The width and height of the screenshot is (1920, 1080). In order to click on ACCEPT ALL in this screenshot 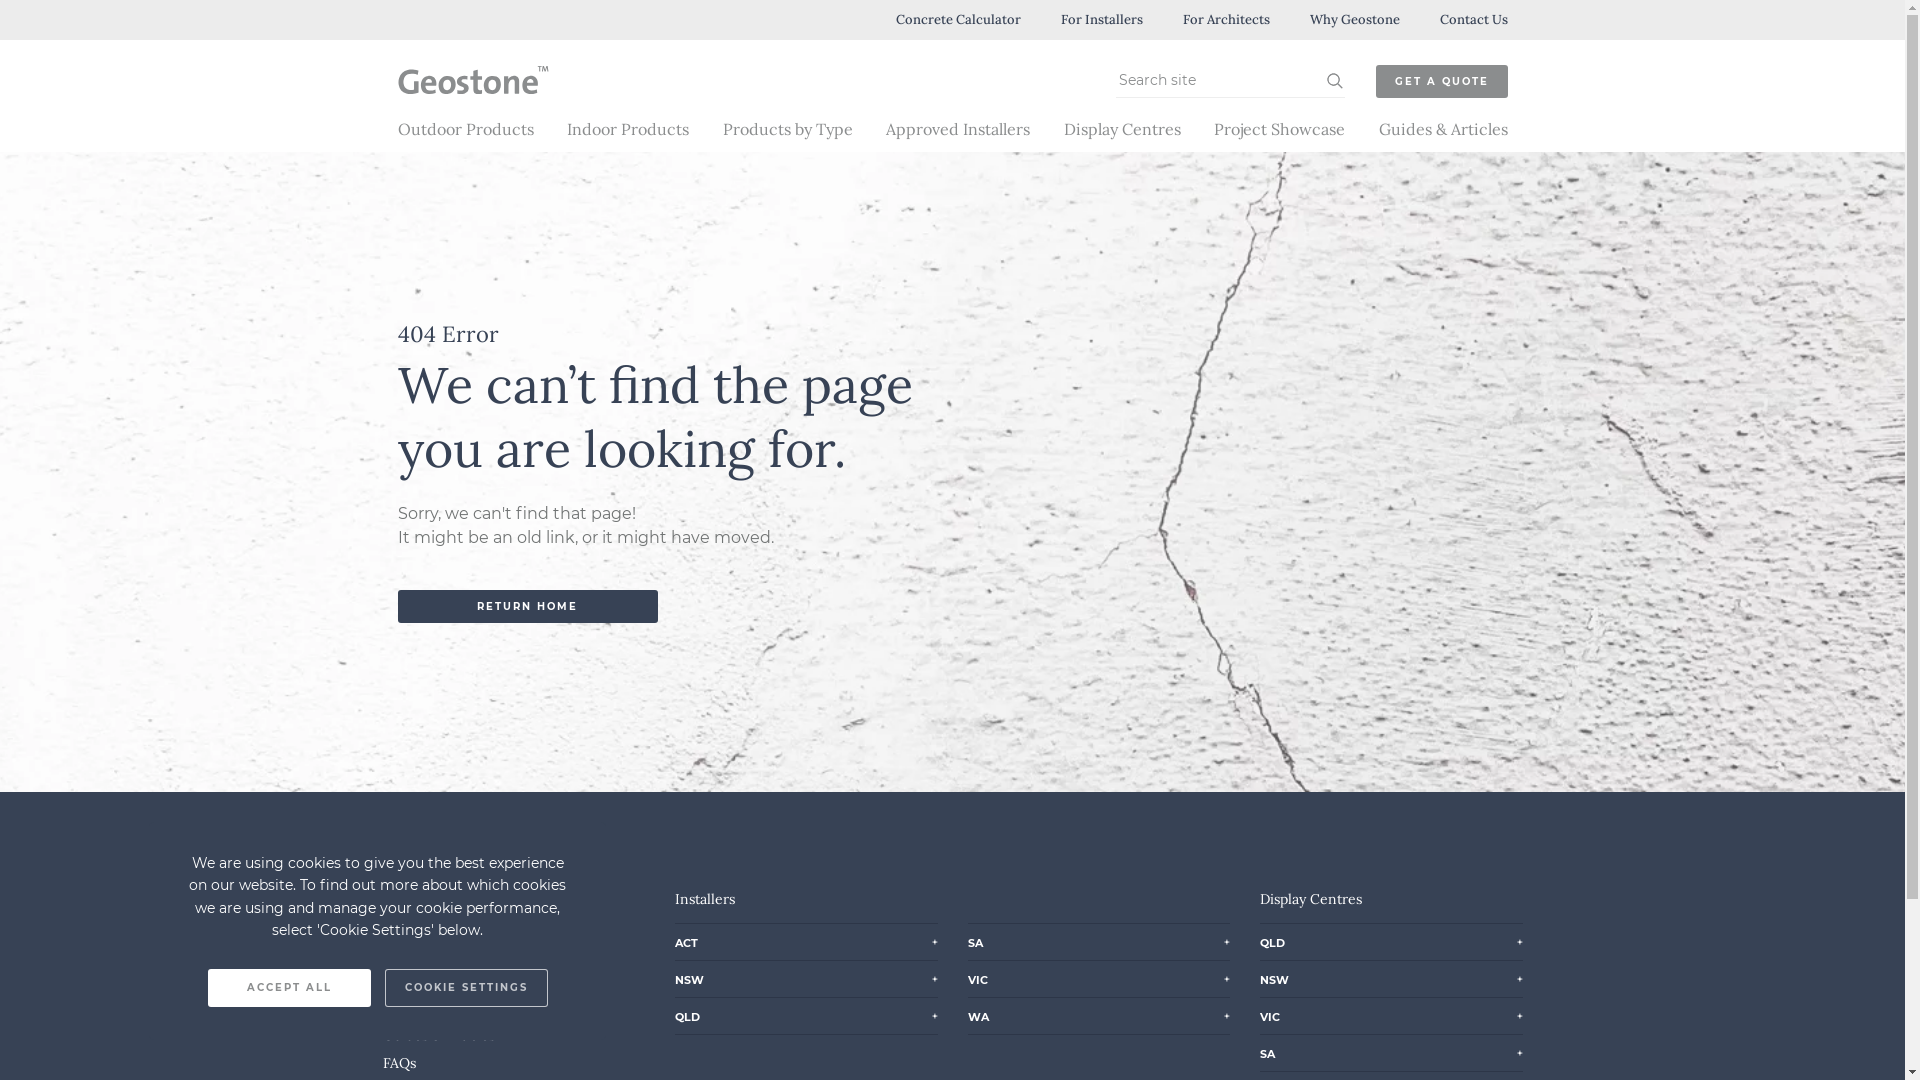, I will do `click(288, 988)`.